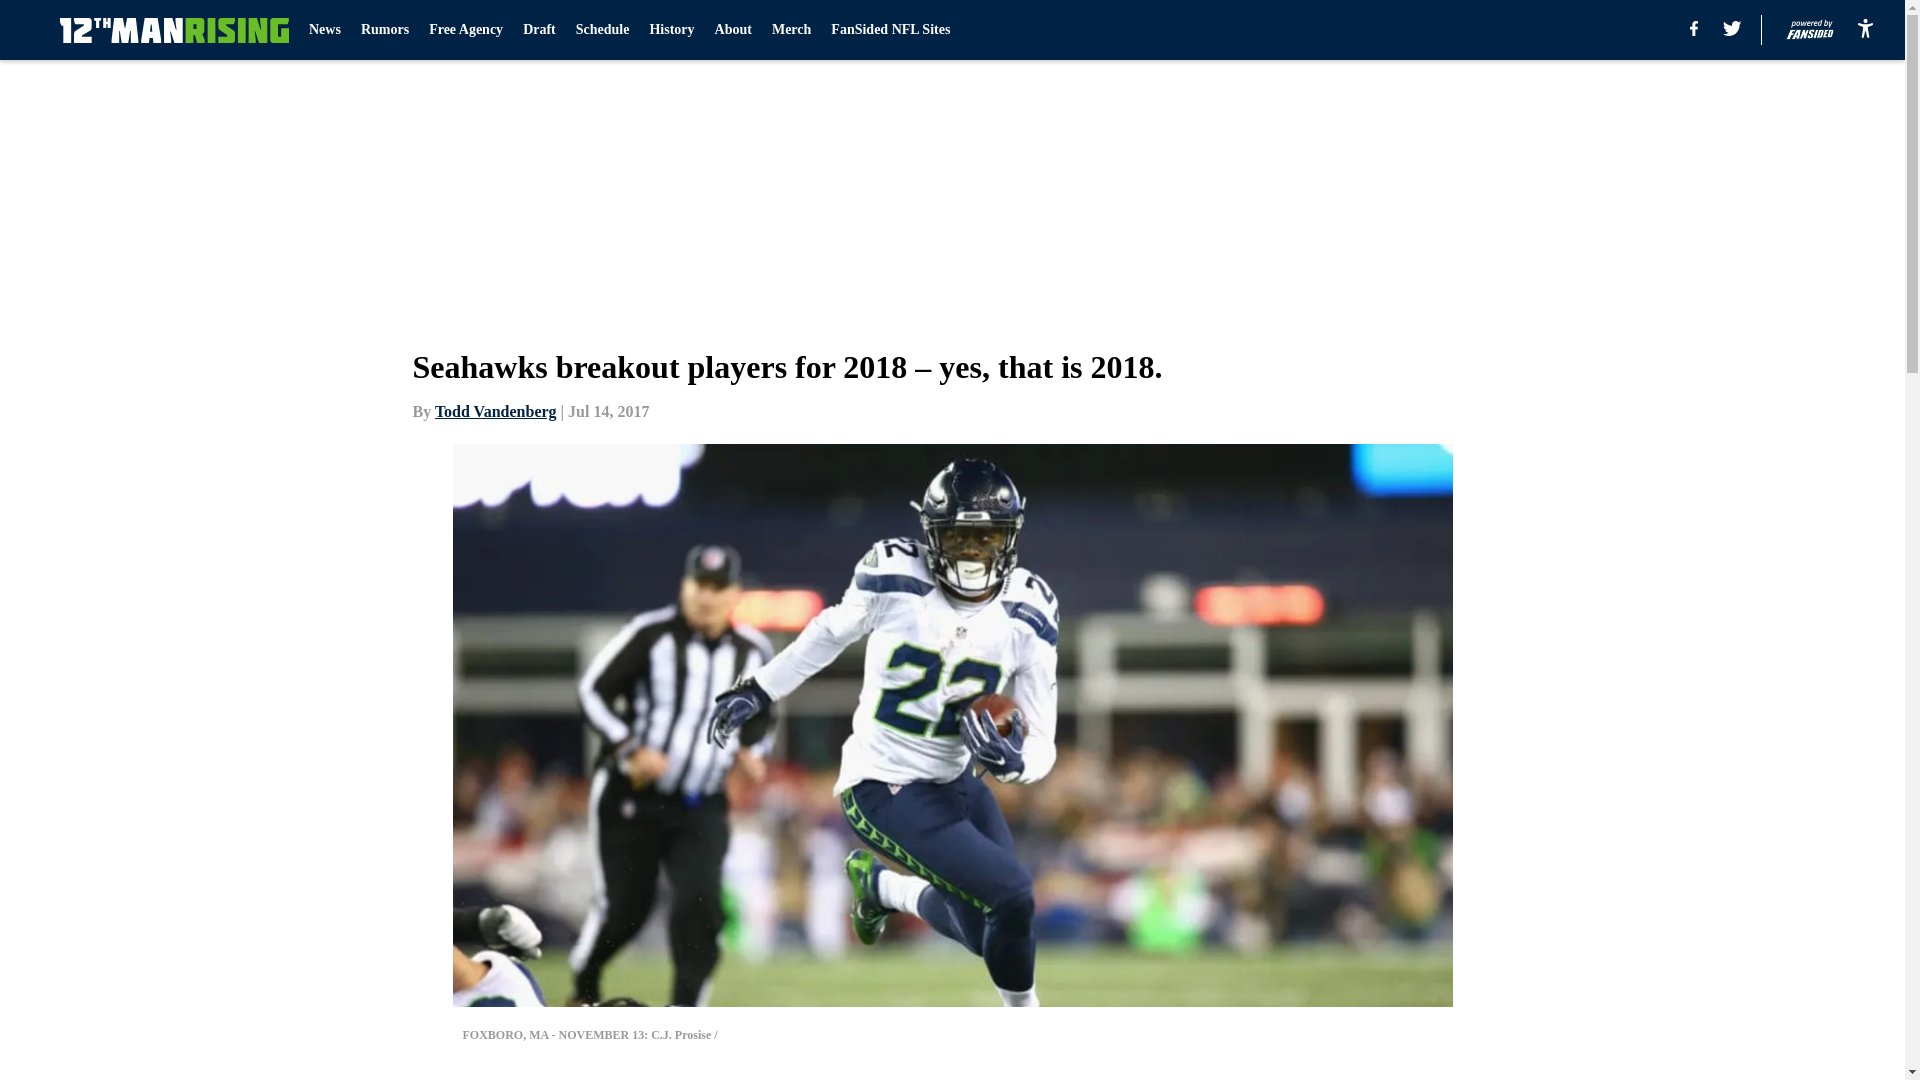 This screenshot has height=1080, width=1920. Describe the element at coordinates (539, 30) in the screenshot. I see `Draft` at that location.